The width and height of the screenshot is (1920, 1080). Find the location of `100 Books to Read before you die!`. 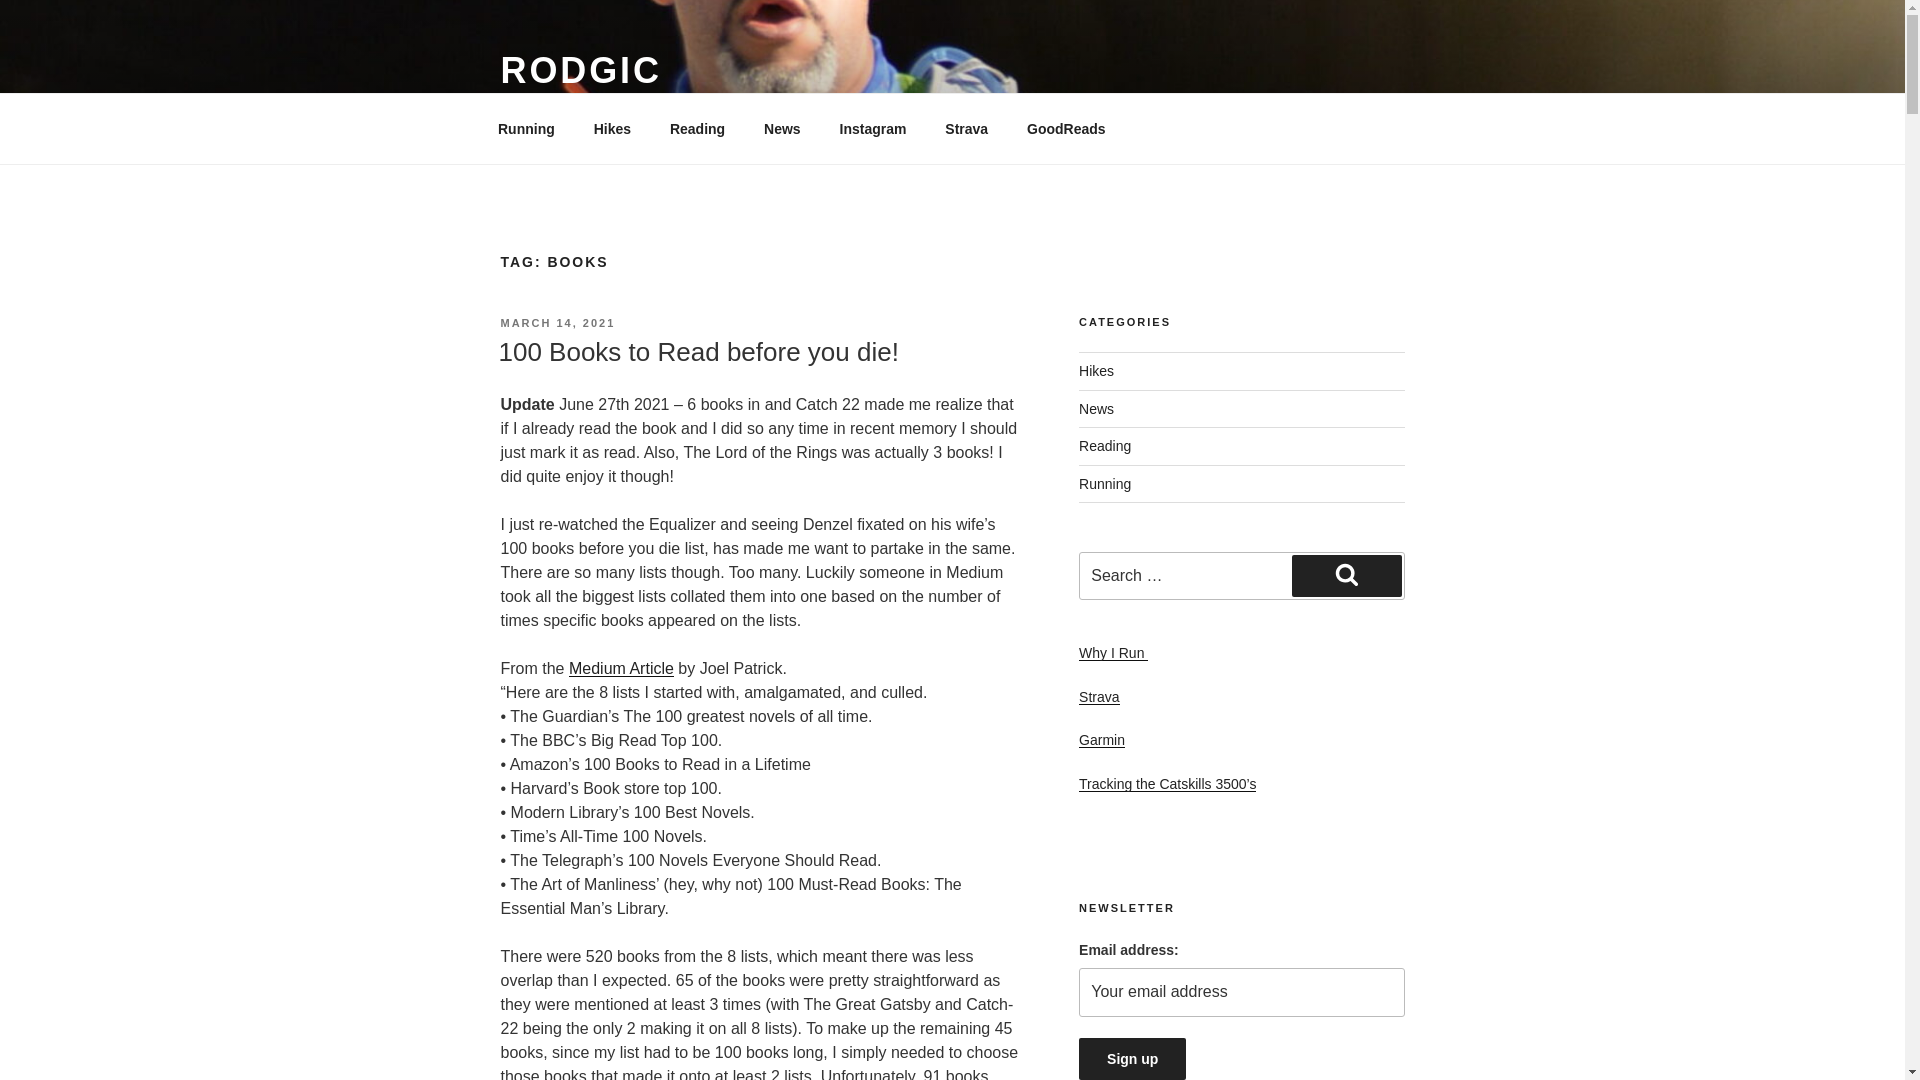

100 Books to Read before you die! is located at coordinates (698, 352).